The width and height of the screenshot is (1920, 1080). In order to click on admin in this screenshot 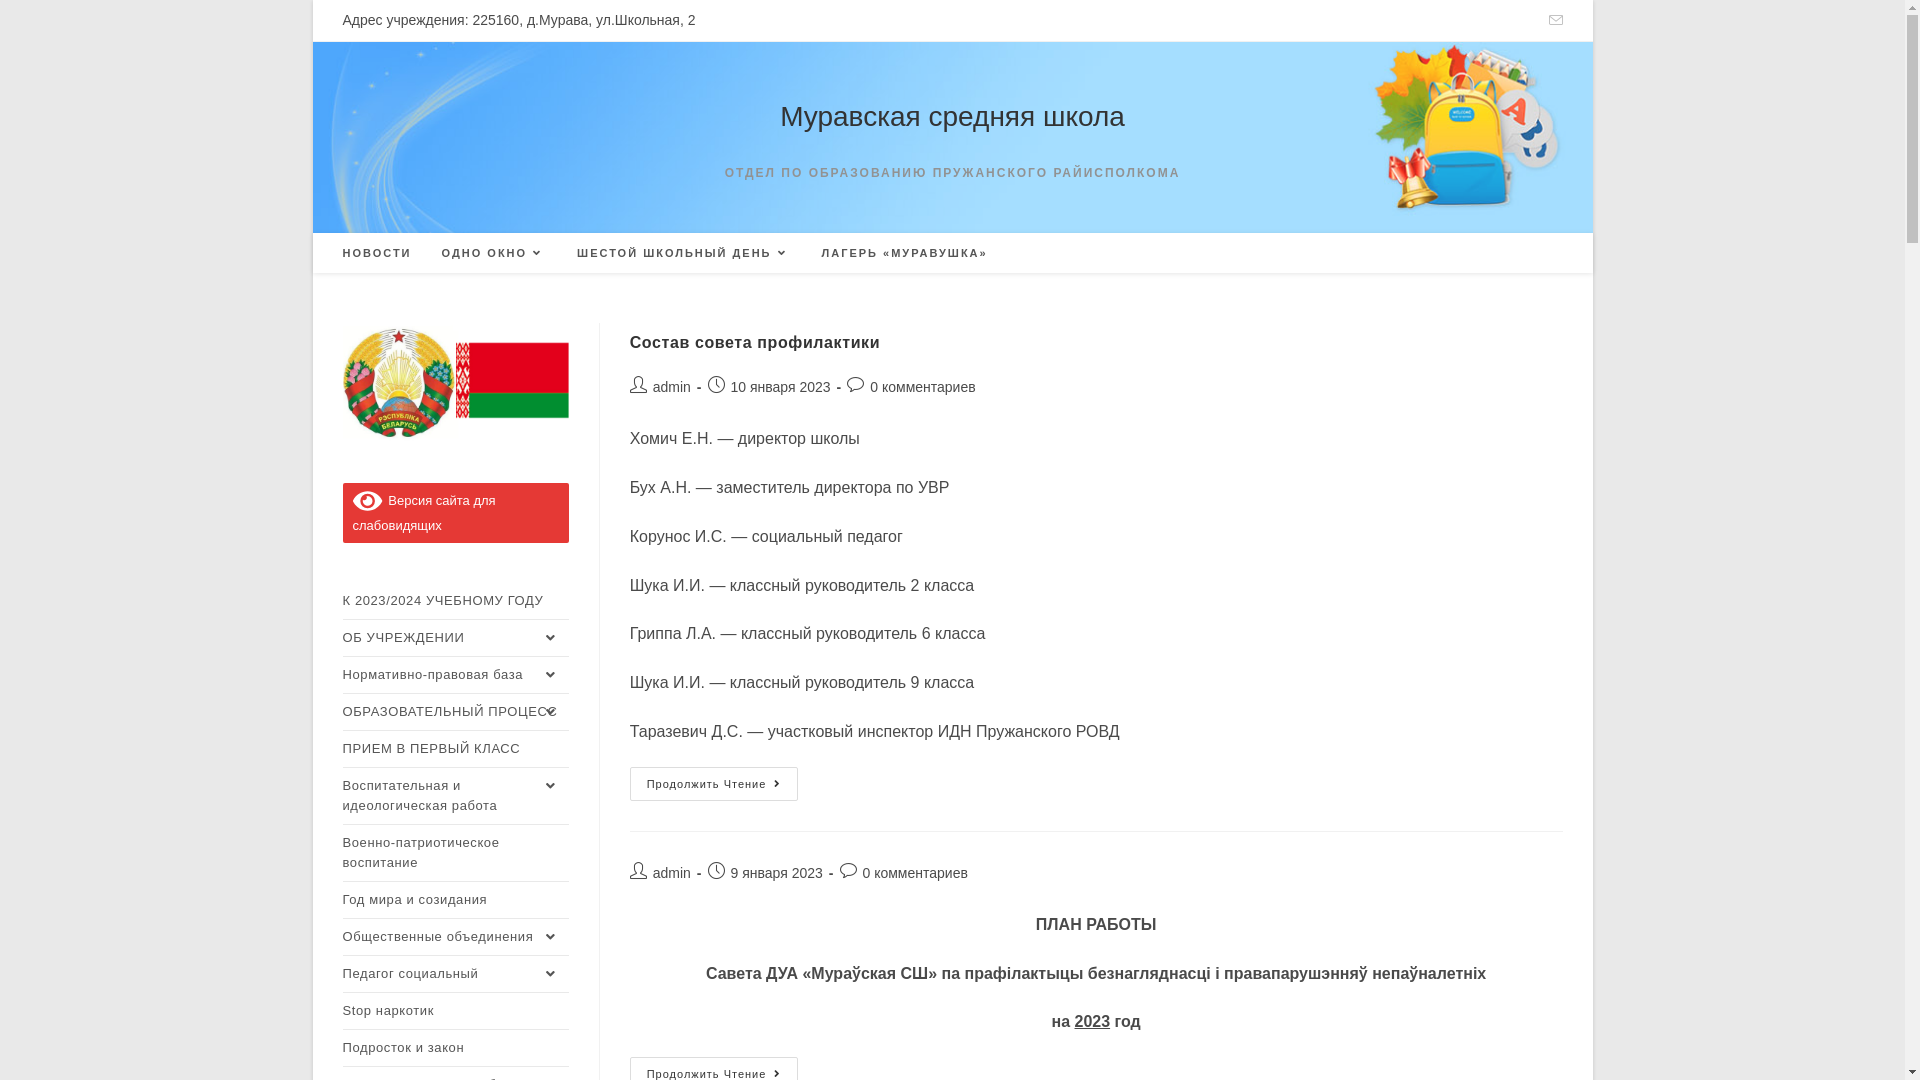, I will do `click(672, 387)`.